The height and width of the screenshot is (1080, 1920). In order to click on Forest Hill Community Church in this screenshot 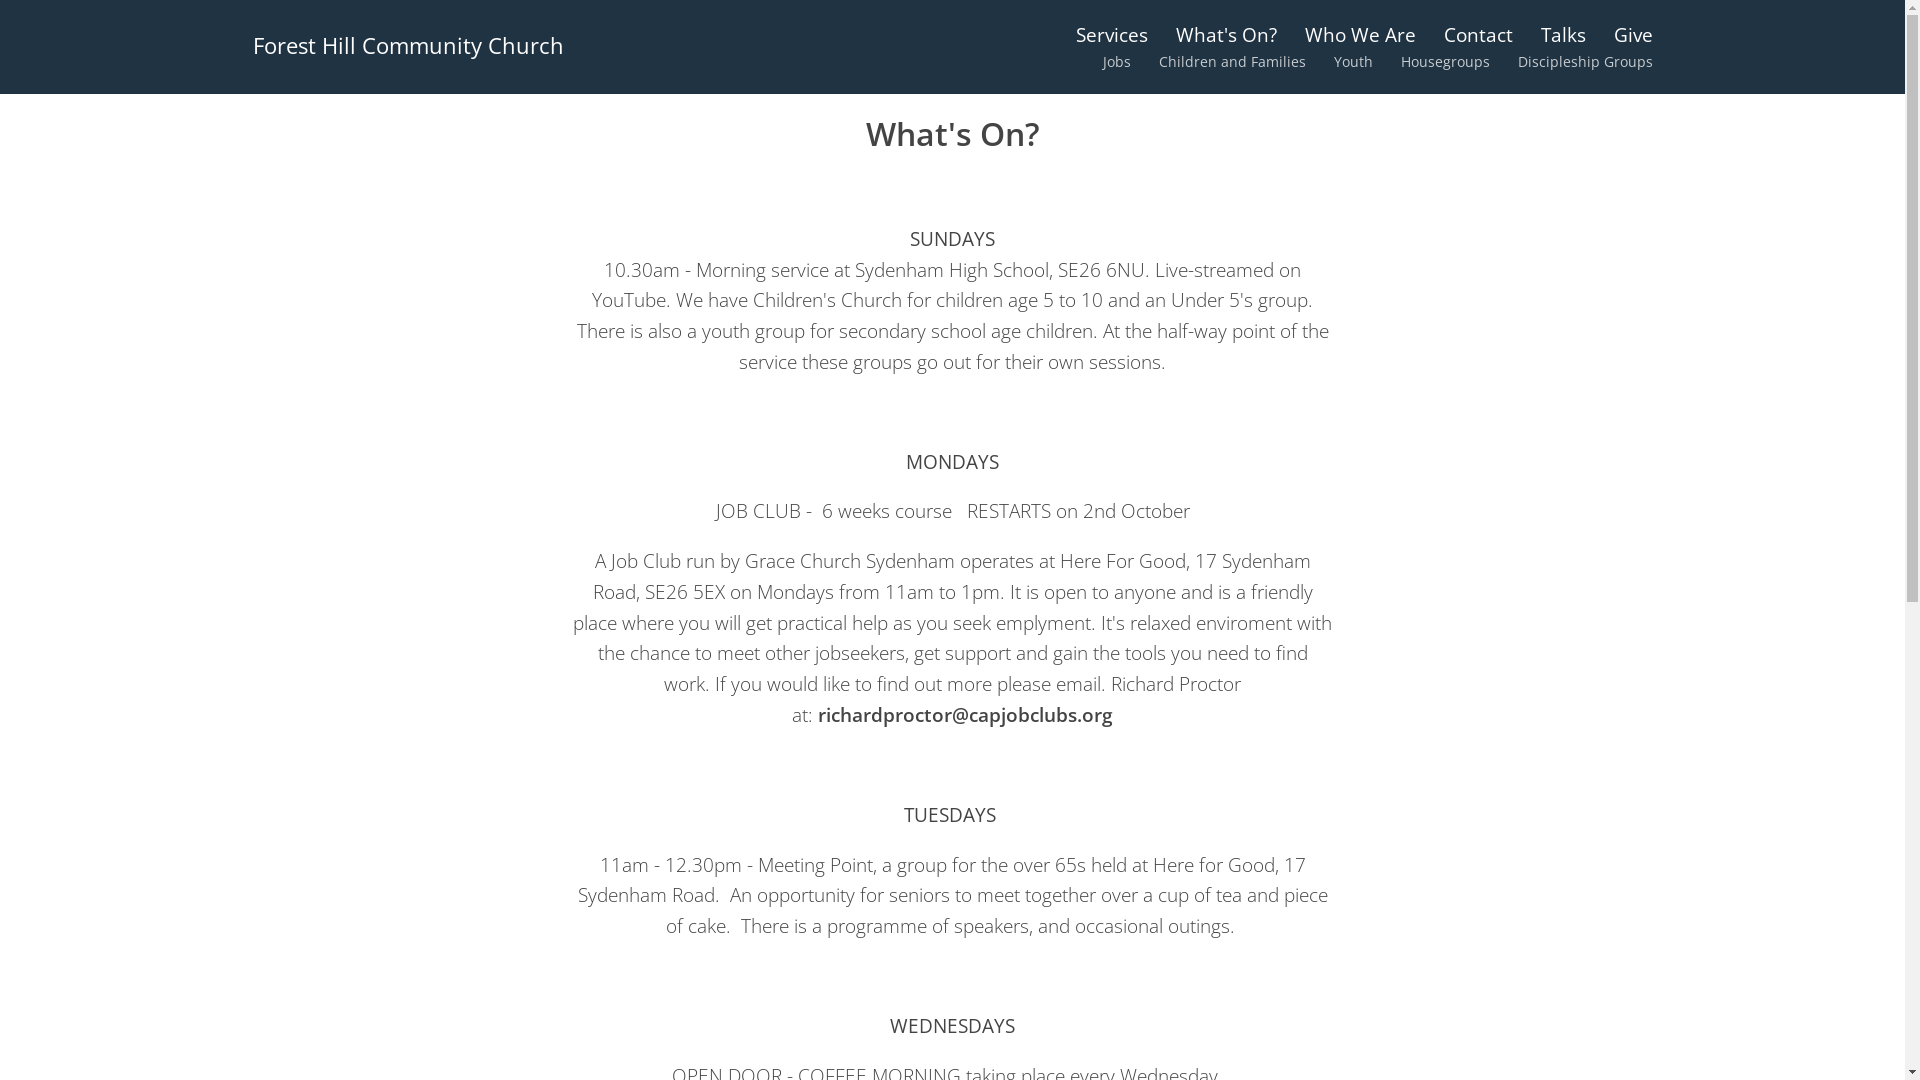, I will do `click(408, 46)`.